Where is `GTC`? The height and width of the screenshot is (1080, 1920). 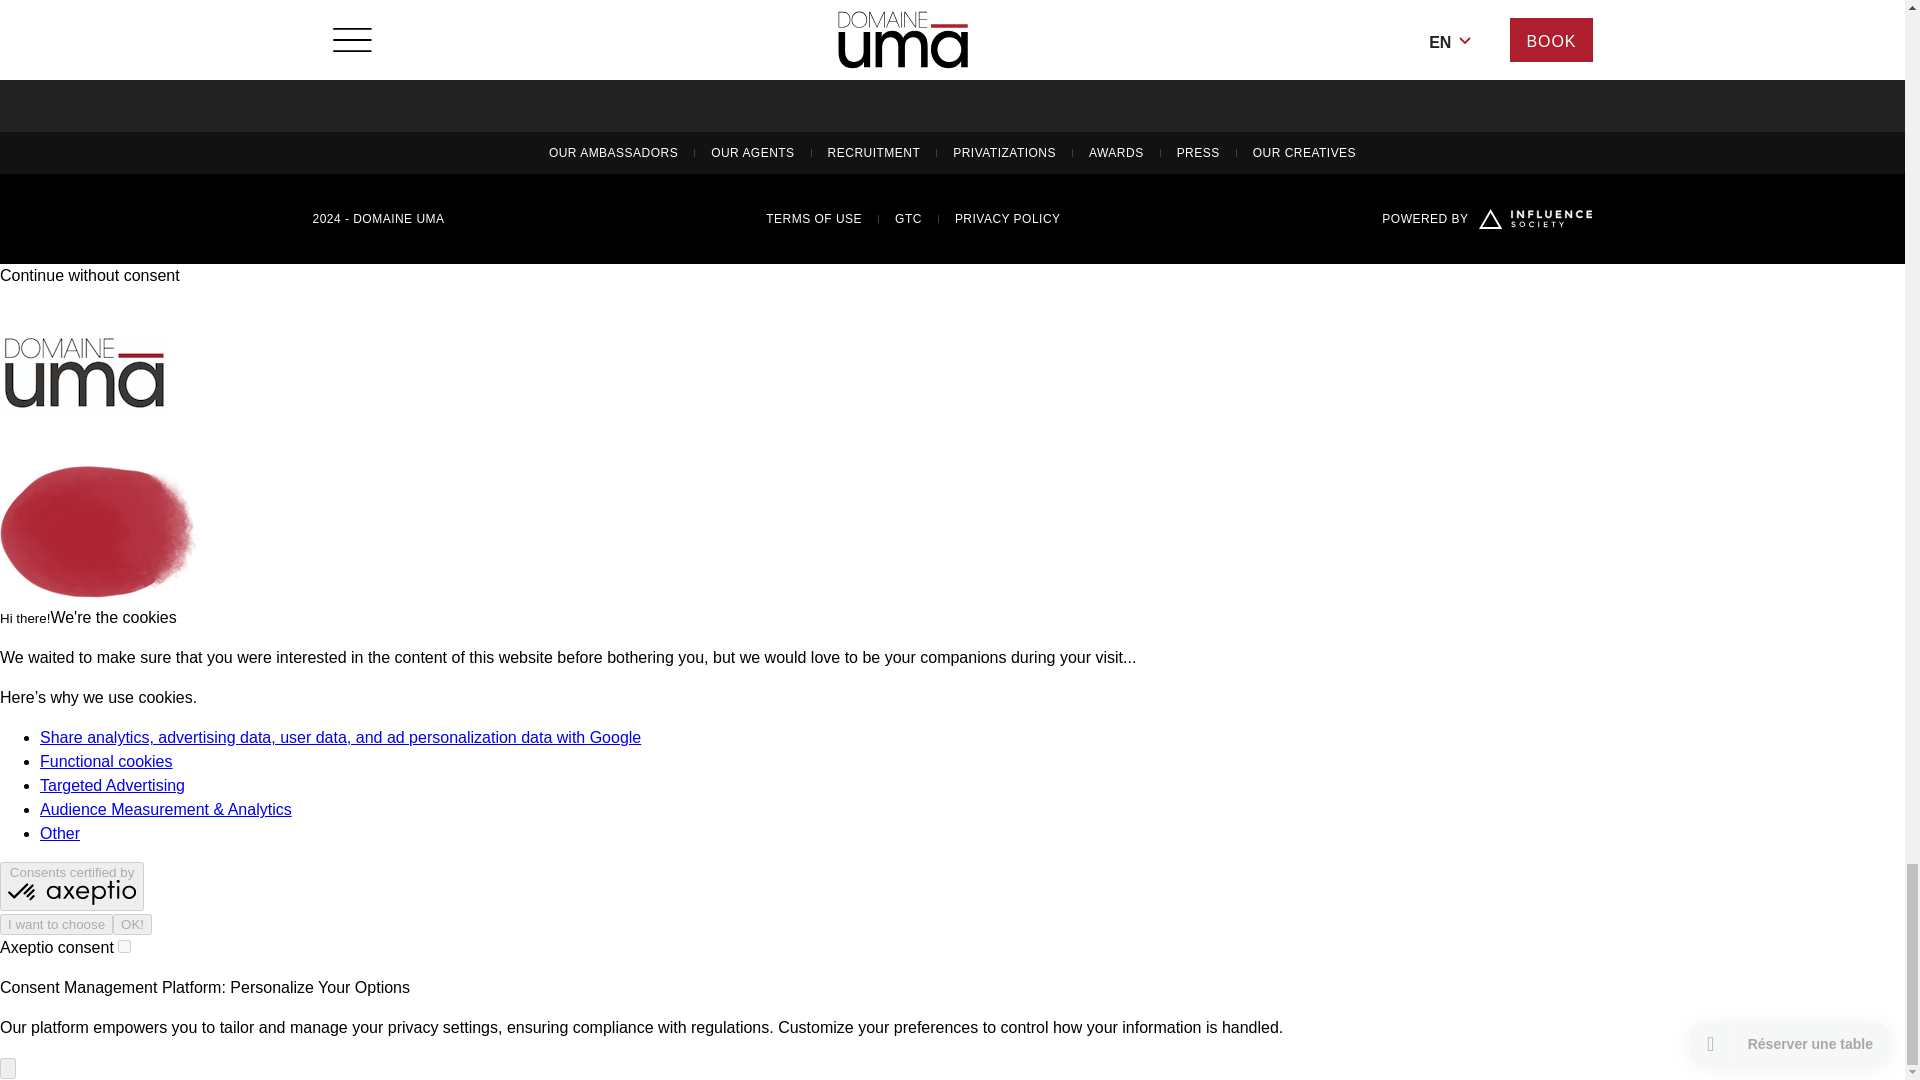 GTC is located at coordinates (908, 218).